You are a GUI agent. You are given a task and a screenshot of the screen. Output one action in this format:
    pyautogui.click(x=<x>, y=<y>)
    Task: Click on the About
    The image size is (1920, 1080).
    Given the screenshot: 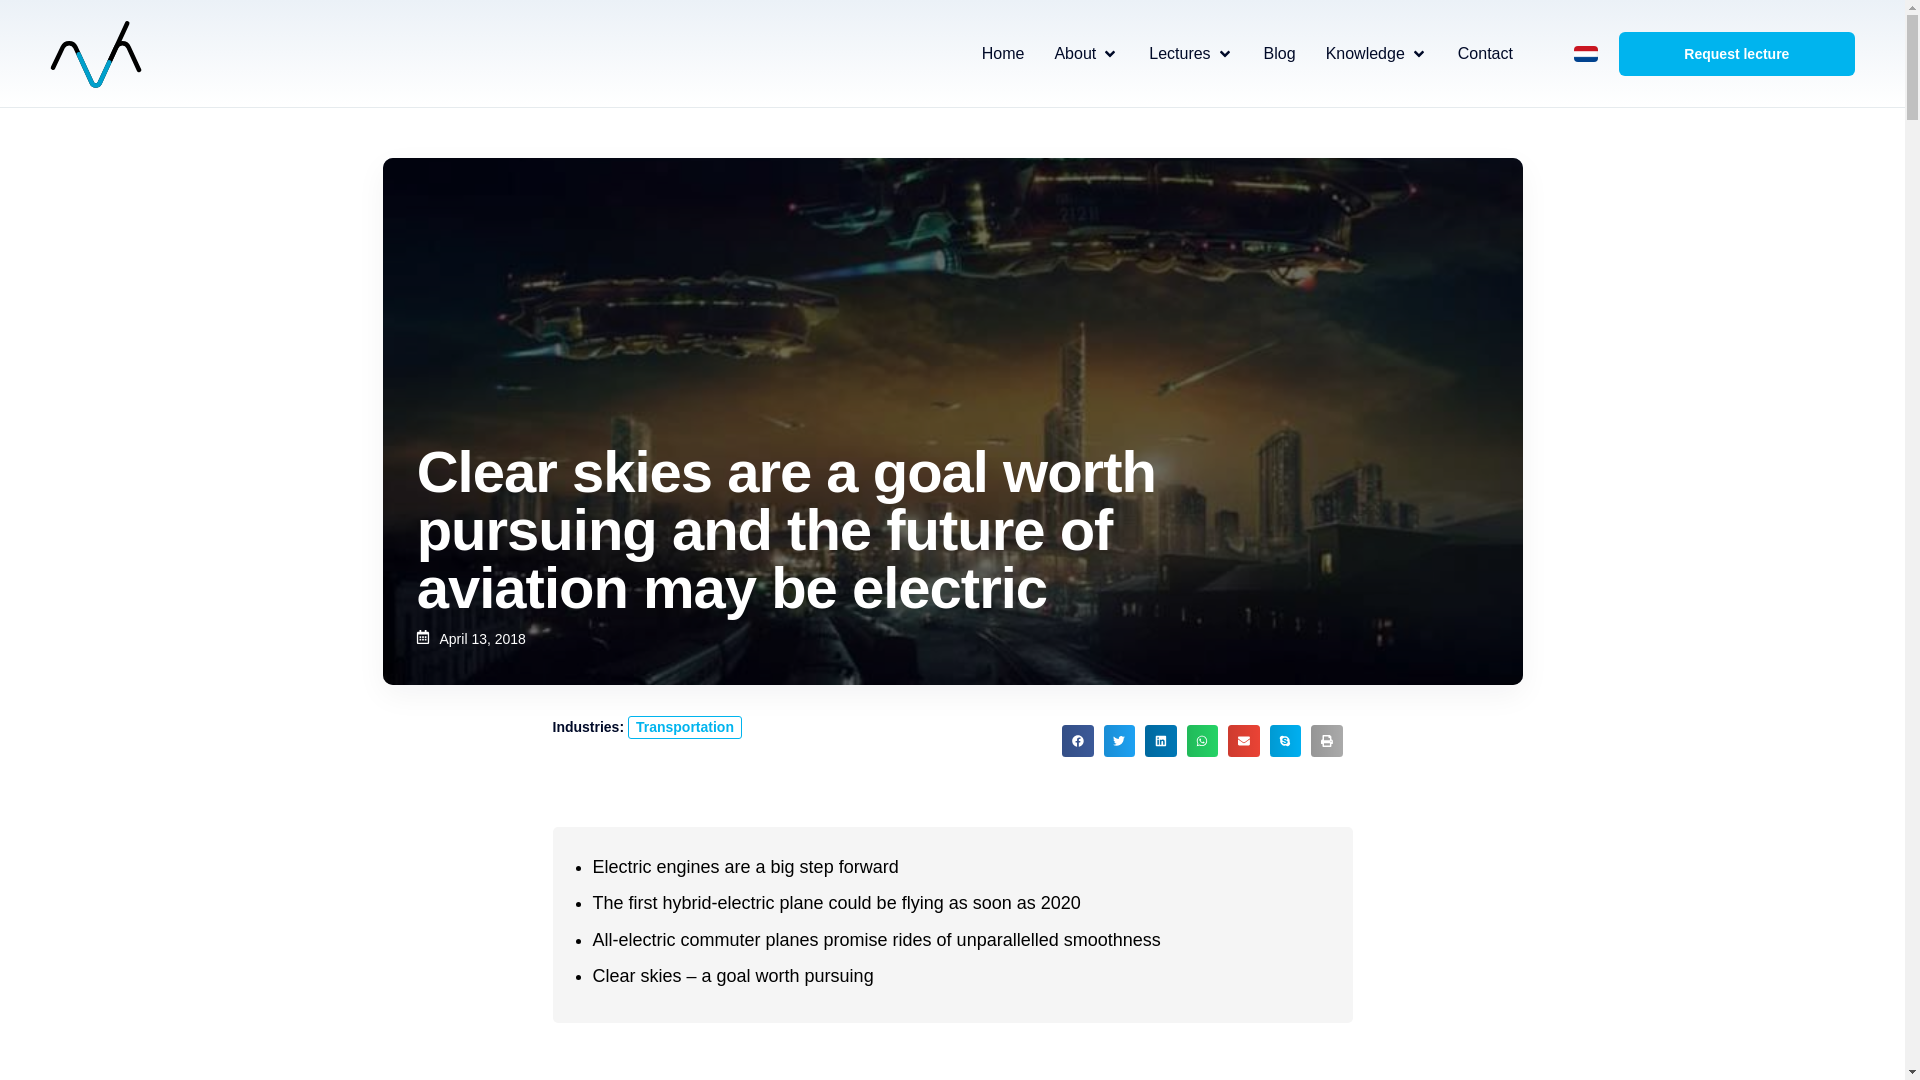 What is the action you would take?
    pyautogui.click(x=1075, y=54)
    